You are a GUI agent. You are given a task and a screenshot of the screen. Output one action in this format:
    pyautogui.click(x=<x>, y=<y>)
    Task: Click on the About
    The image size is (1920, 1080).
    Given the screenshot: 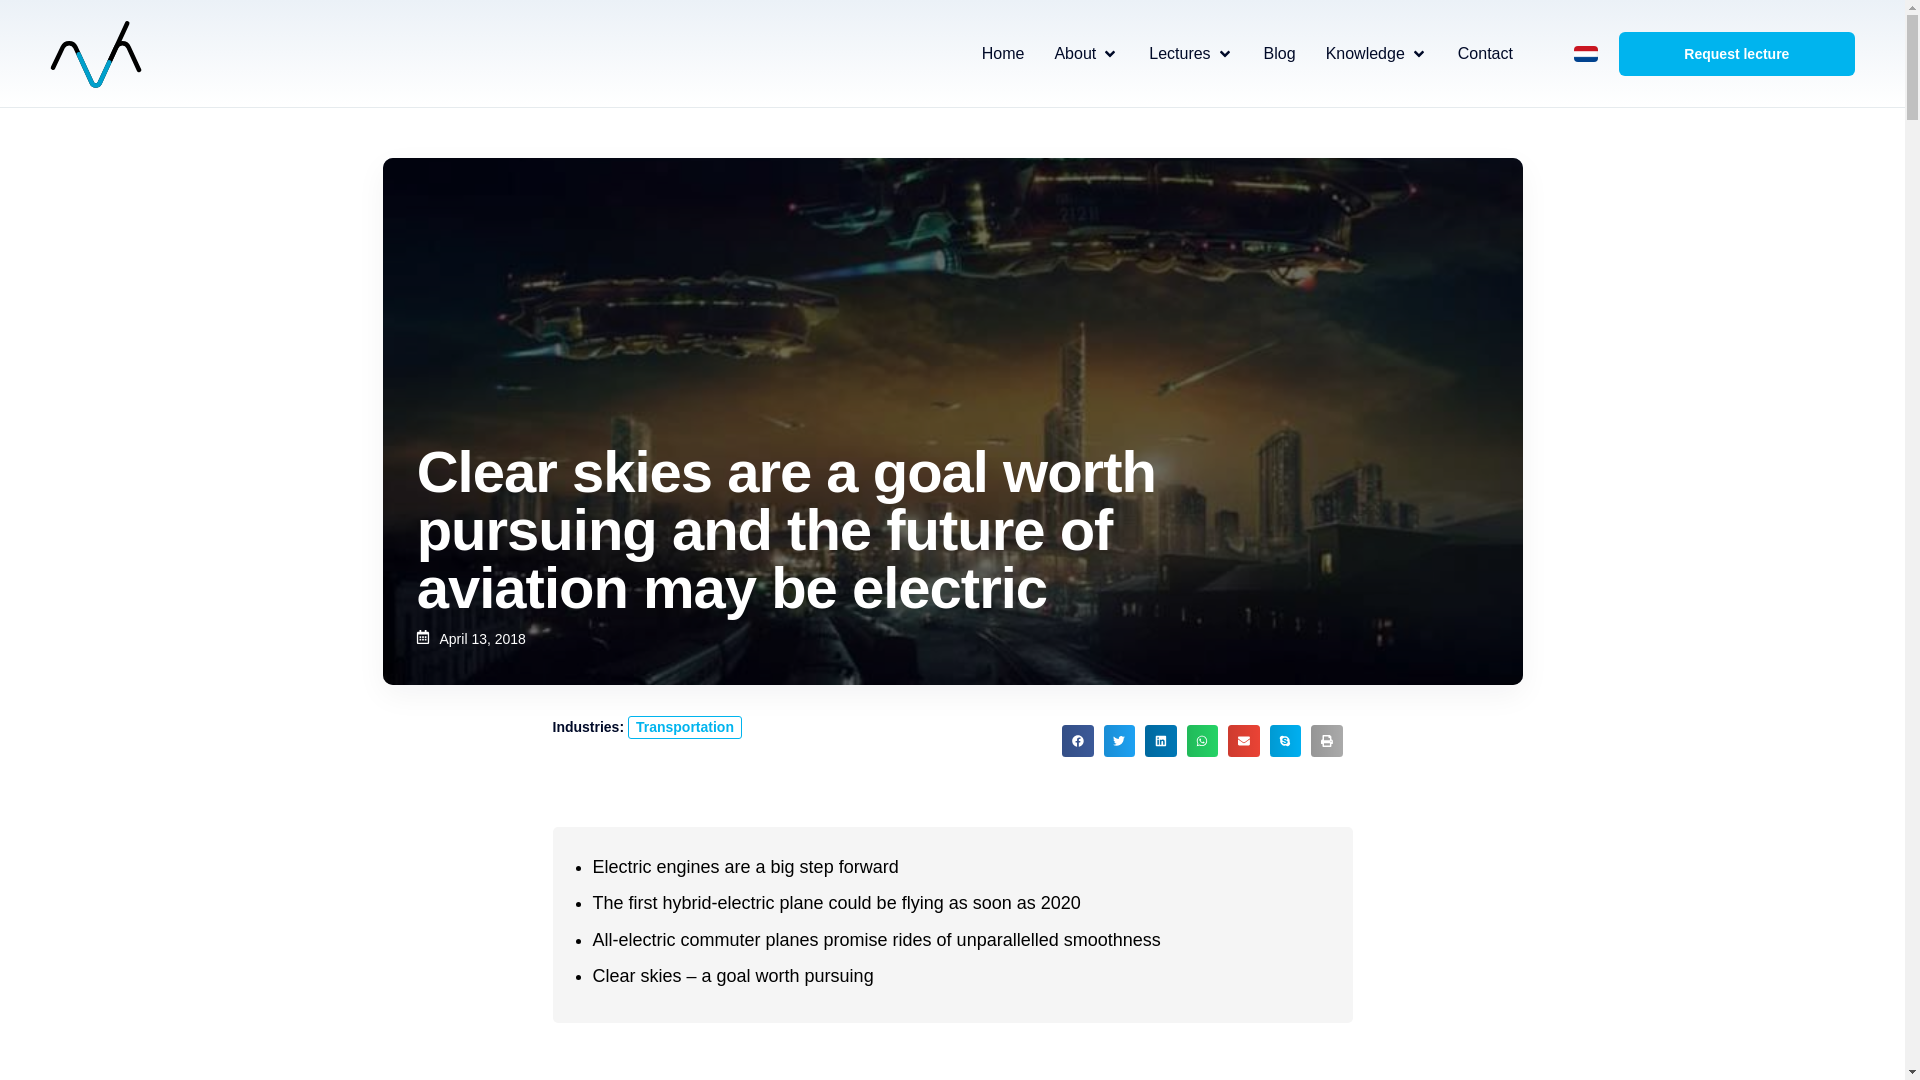 What is the action you would take?
    pyautogui.click(x=1075, y=54)
    